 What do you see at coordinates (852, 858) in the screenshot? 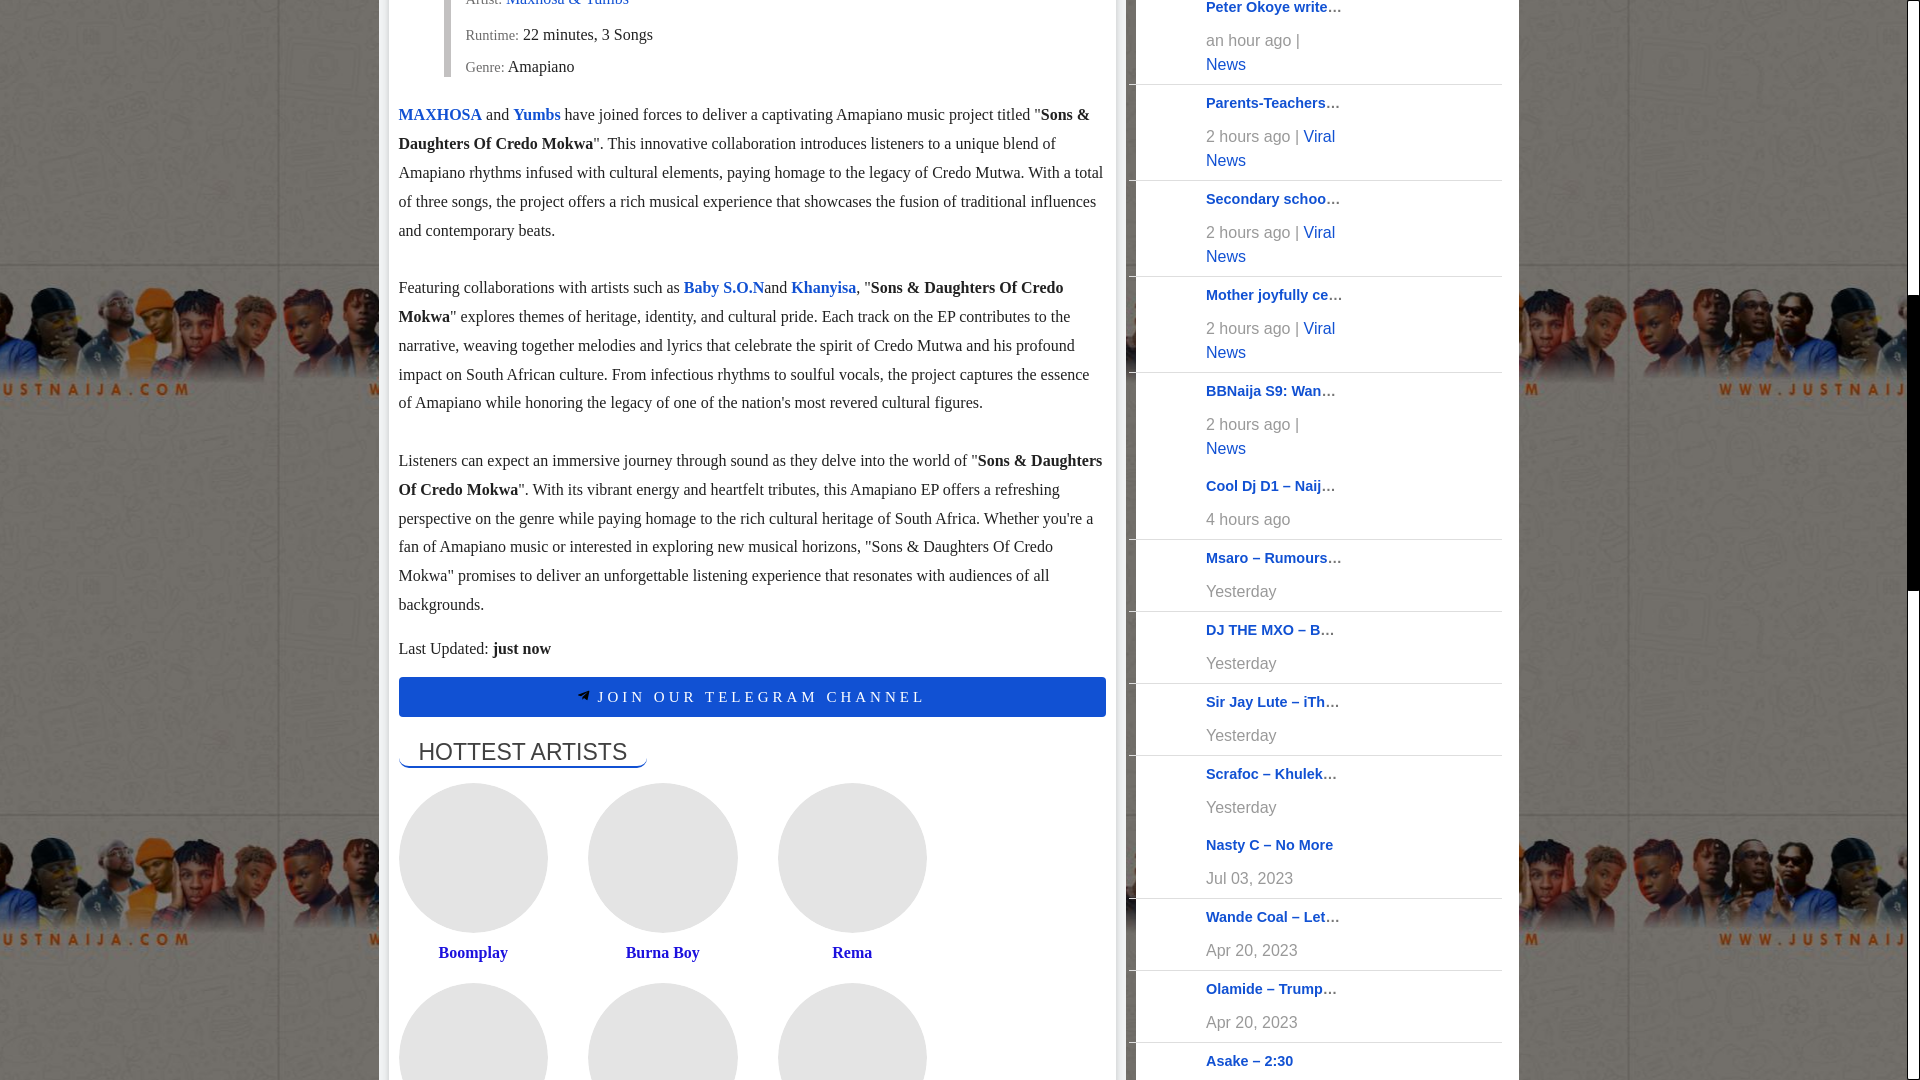
I see `Rema` at bounding box center [852, 858].